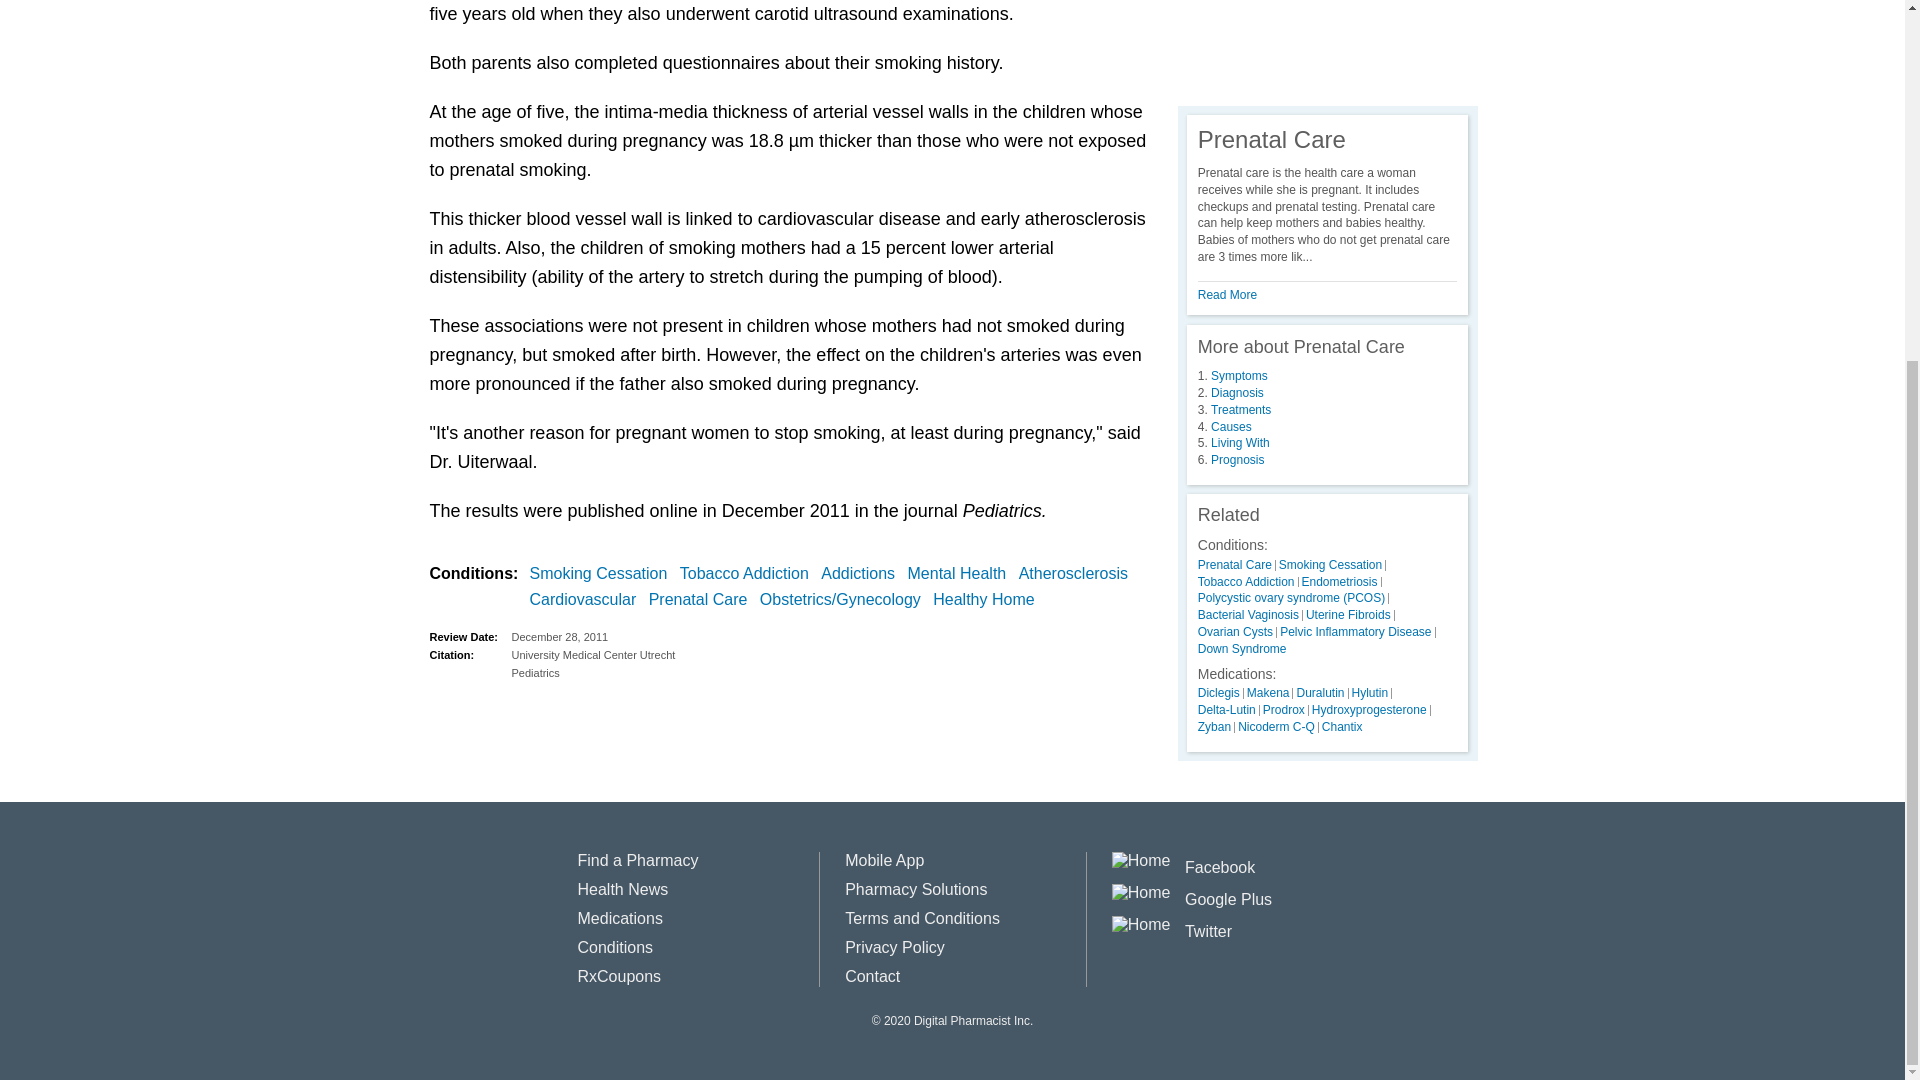 The width and height of the screenshot is (1920, 1080). What do you see at coordinates (602, 574) in the screenshot?
I see `Smoking Cessation` at bounding box center [602, 574].